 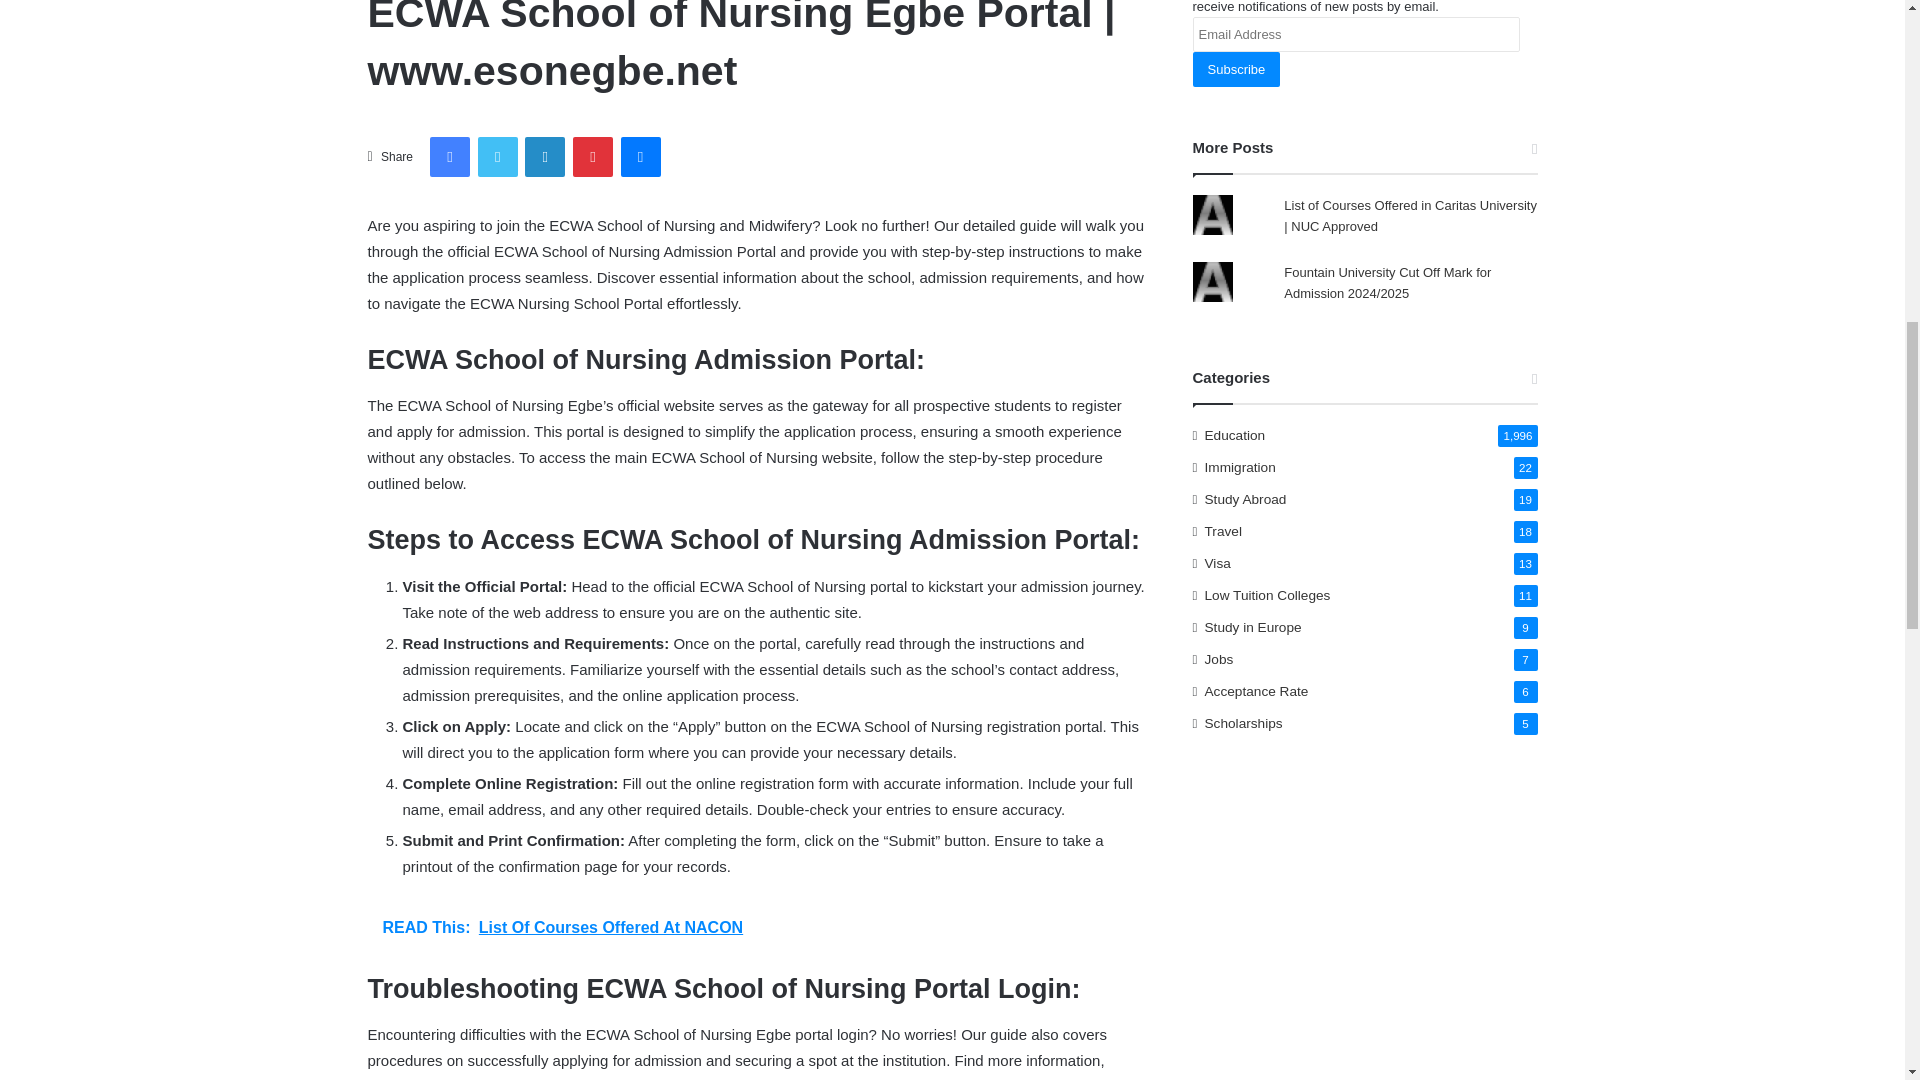 What do you see at coordinates (450, 157) in the screenshot?
I see `Facebook` at bounding box center [450, 157].